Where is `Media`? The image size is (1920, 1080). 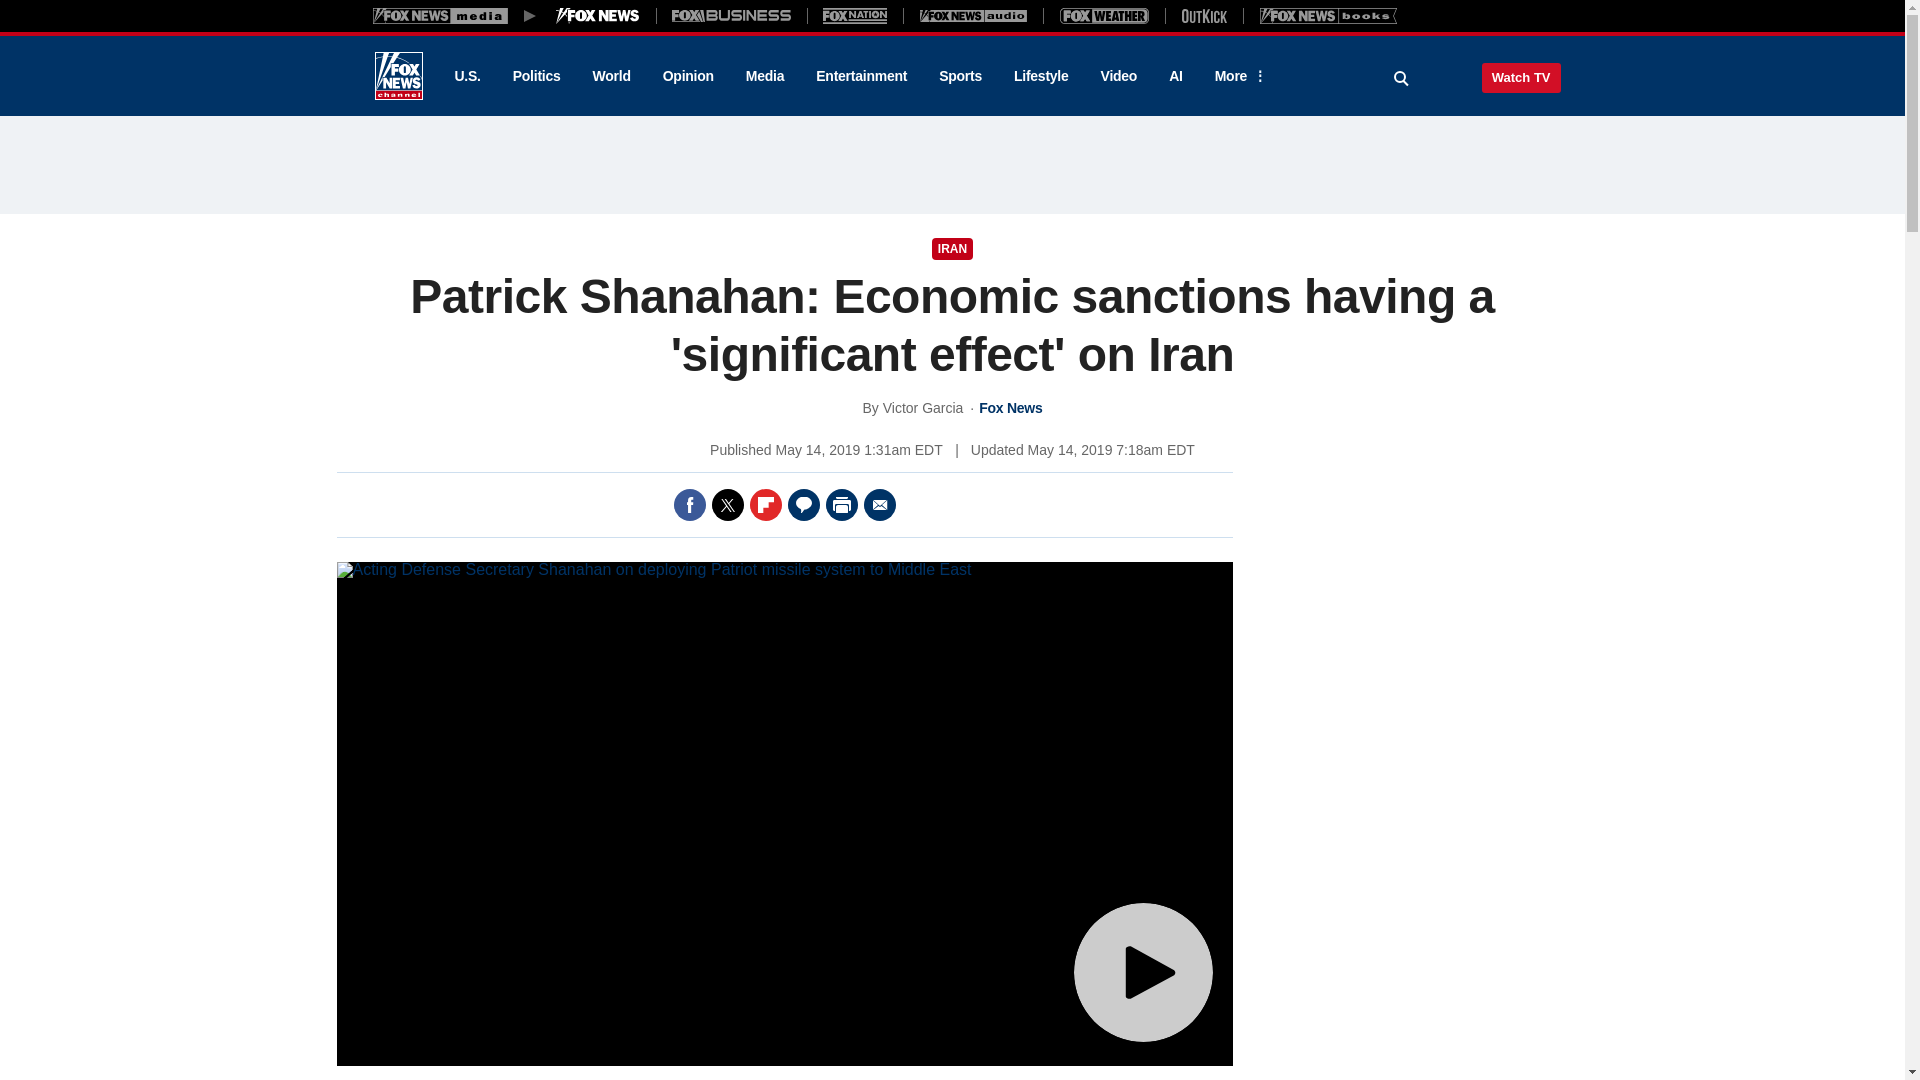
Media is located at coordinates (764, 76).